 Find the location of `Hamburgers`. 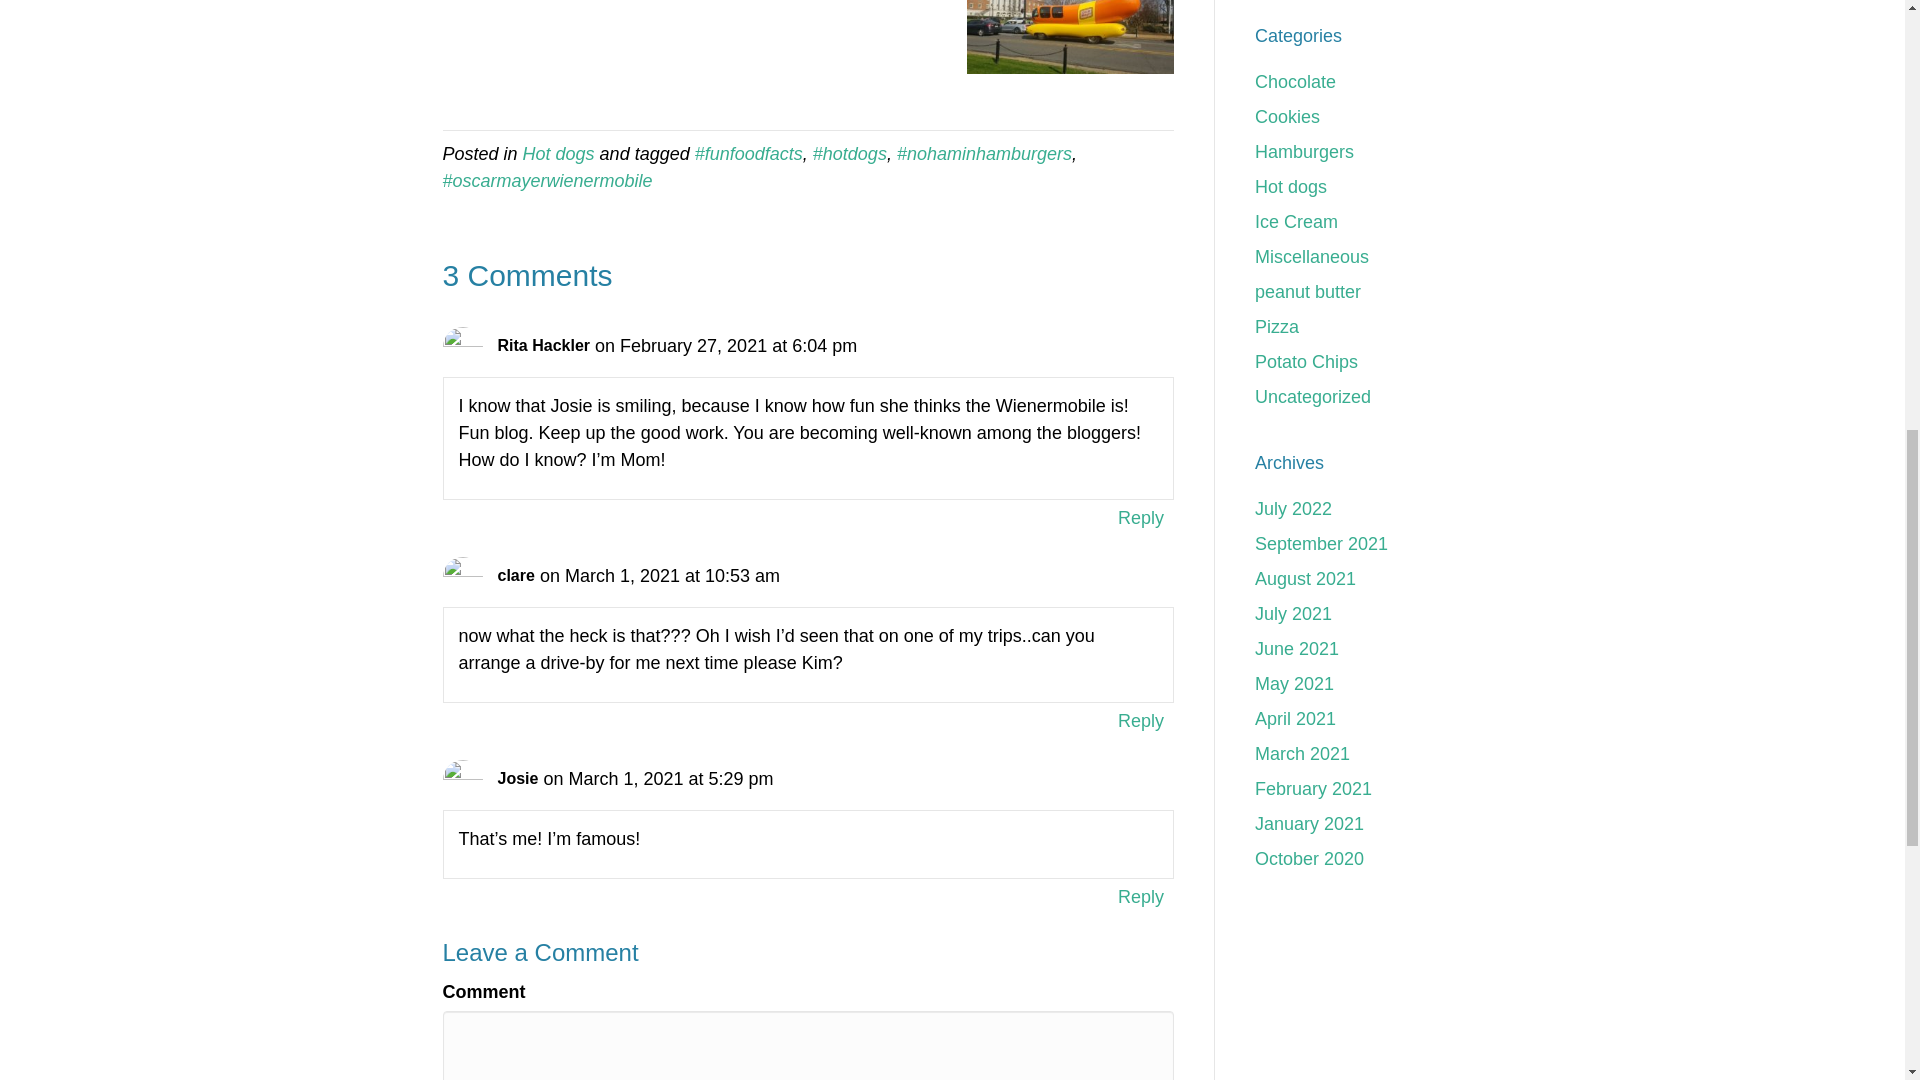

Hamburgers is located at coordinates (1304, 152).